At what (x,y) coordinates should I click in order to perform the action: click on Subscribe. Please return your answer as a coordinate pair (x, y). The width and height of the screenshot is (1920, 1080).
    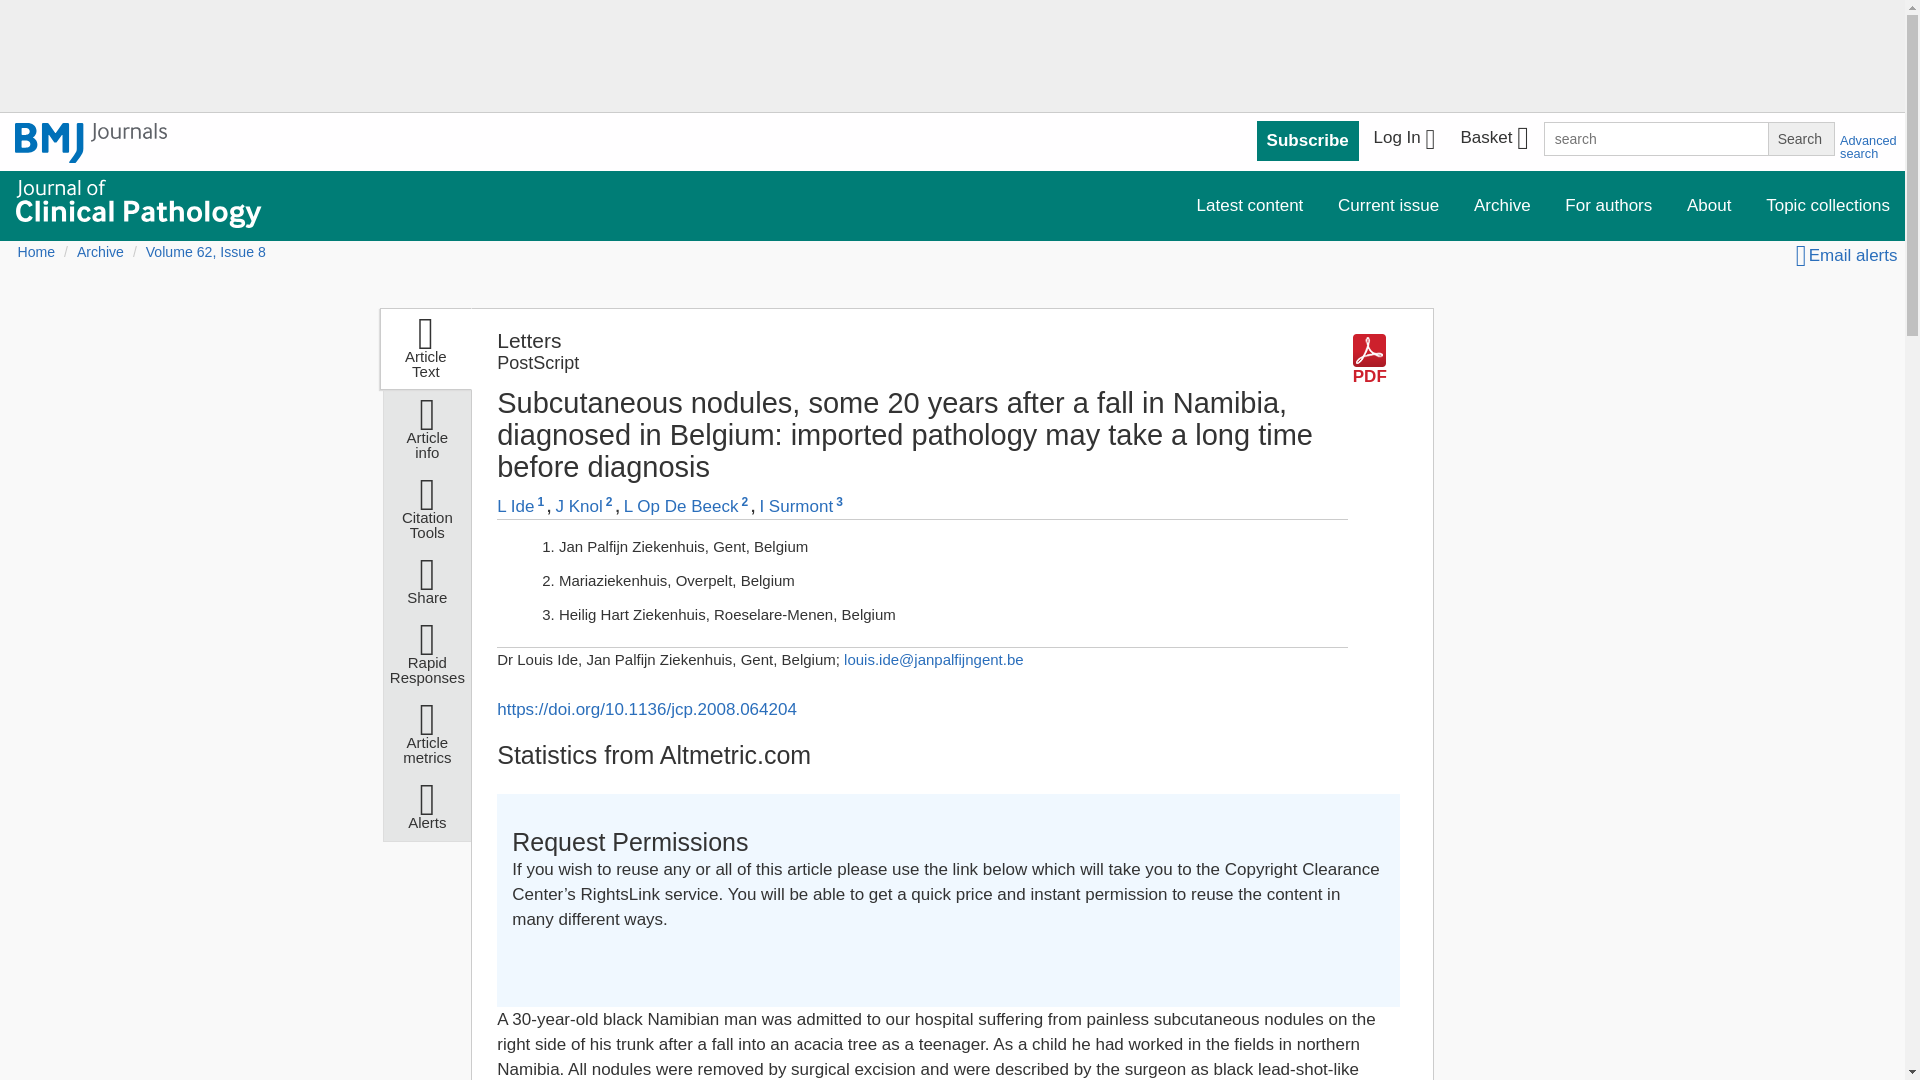
    Looking at the image, I should click on (1308, 140).